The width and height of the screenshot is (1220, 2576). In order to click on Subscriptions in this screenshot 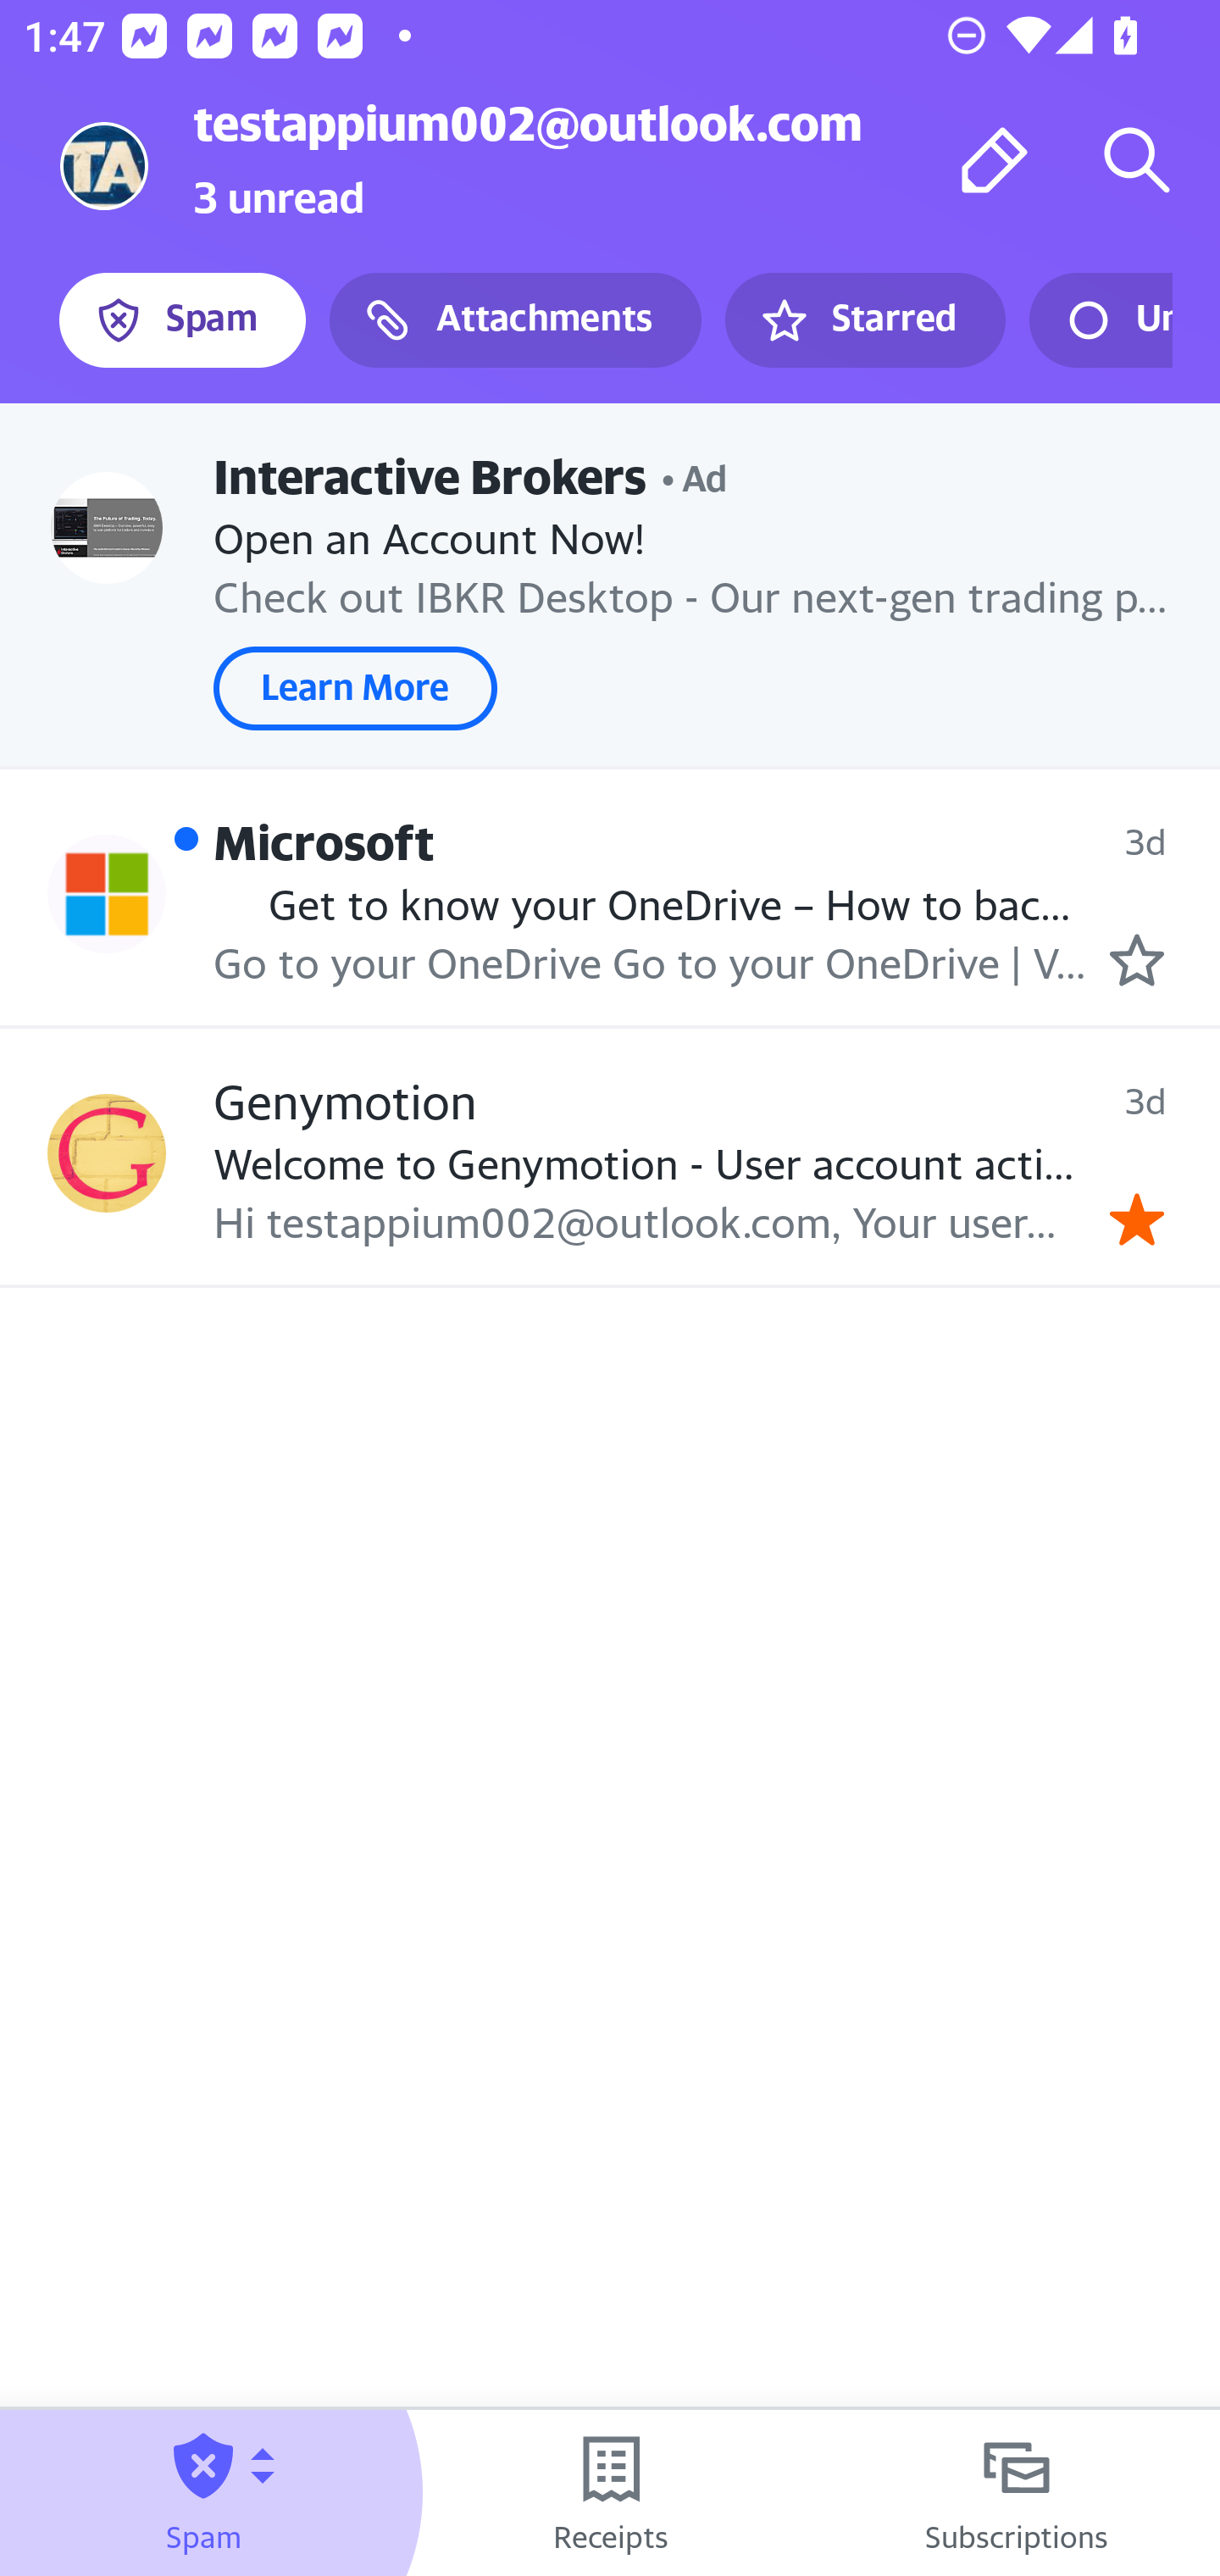, I will do `click(1017, 2493)`.